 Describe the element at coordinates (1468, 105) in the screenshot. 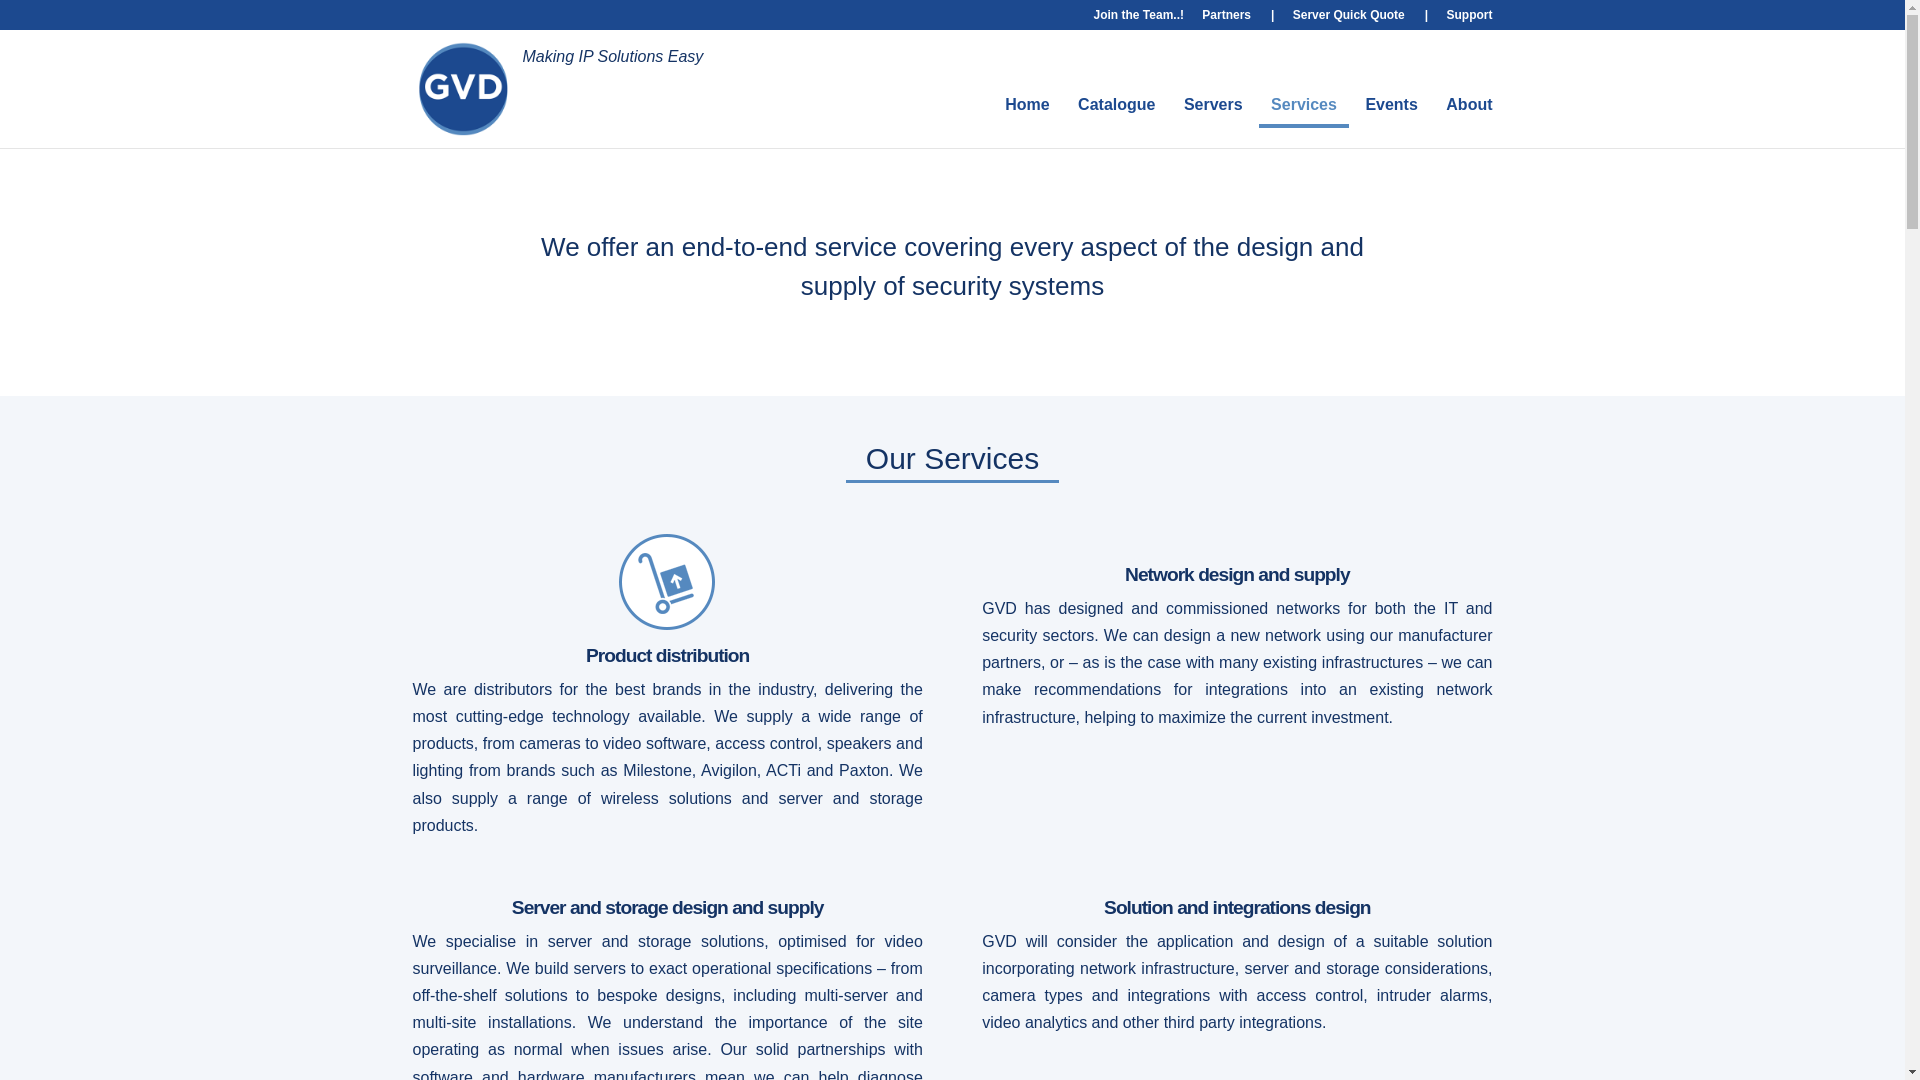

I see `About` at that location.